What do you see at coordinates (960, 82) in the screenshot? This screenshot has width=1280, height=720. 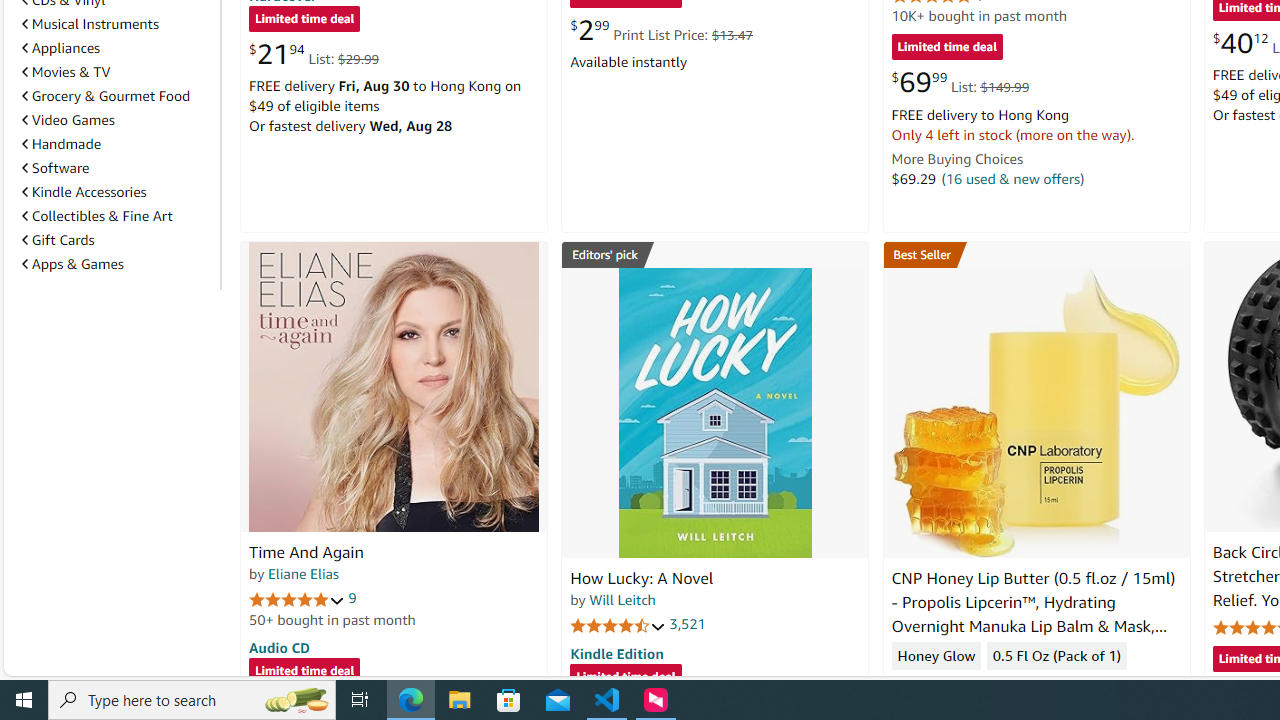 I see `$69.99 List: $149.99` at bounding box center [960, 82].